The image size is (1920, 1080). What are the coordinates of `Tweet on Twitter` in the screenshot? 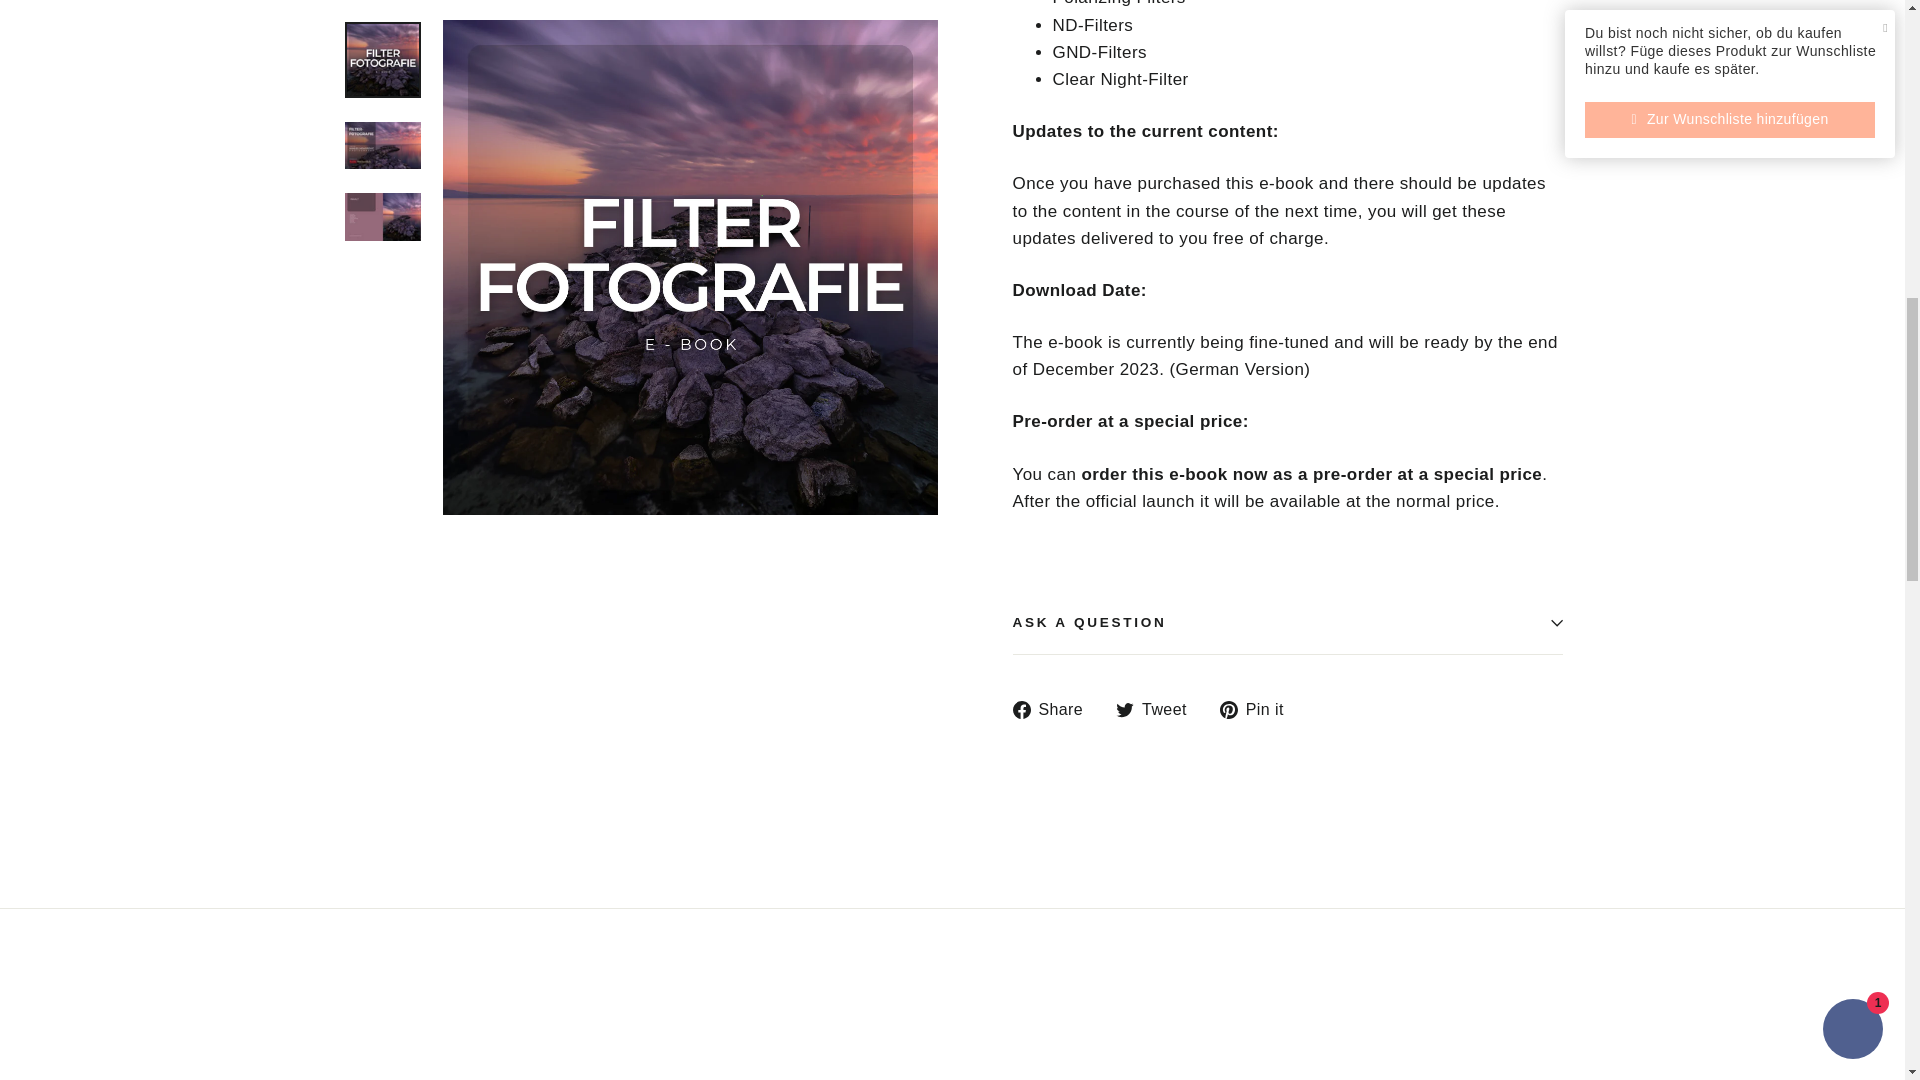 It's located at (1158, 708).